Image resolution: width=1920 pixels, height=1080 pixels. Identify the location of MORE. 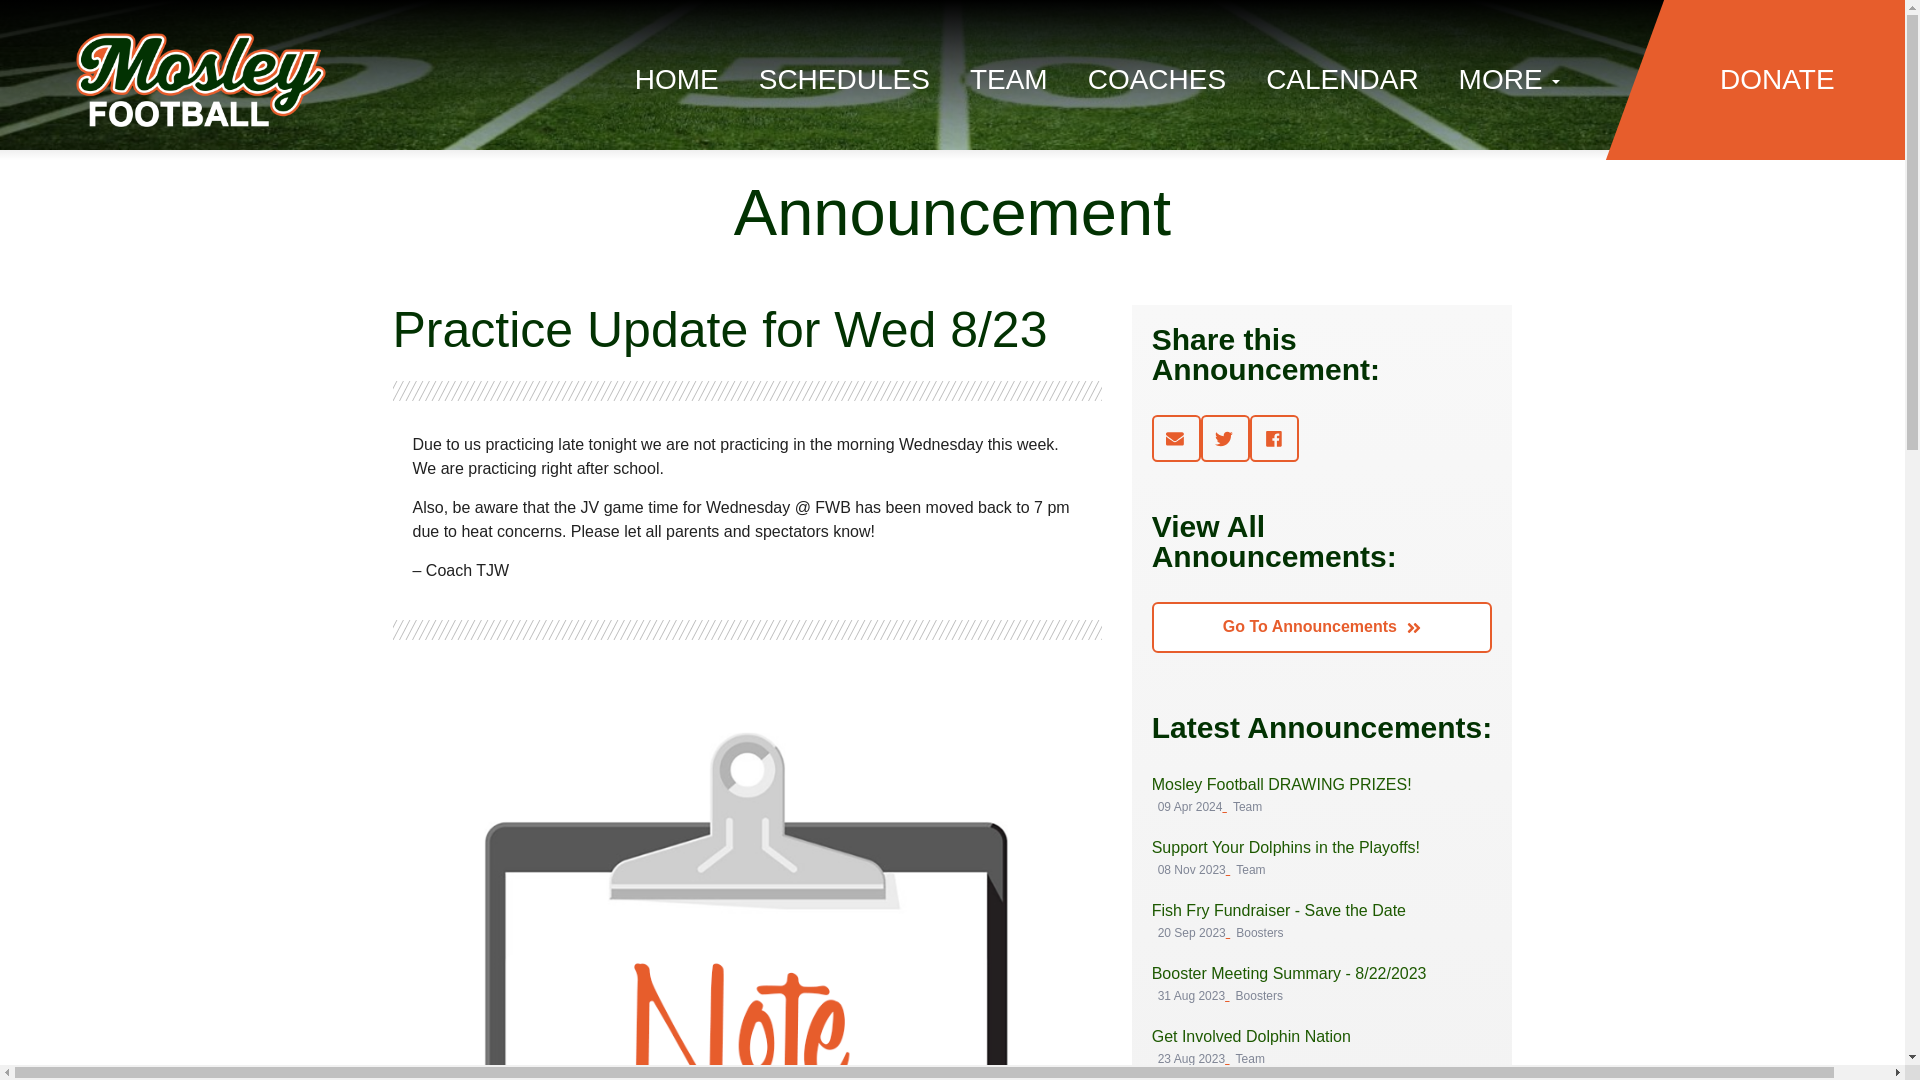
(1510, 80).